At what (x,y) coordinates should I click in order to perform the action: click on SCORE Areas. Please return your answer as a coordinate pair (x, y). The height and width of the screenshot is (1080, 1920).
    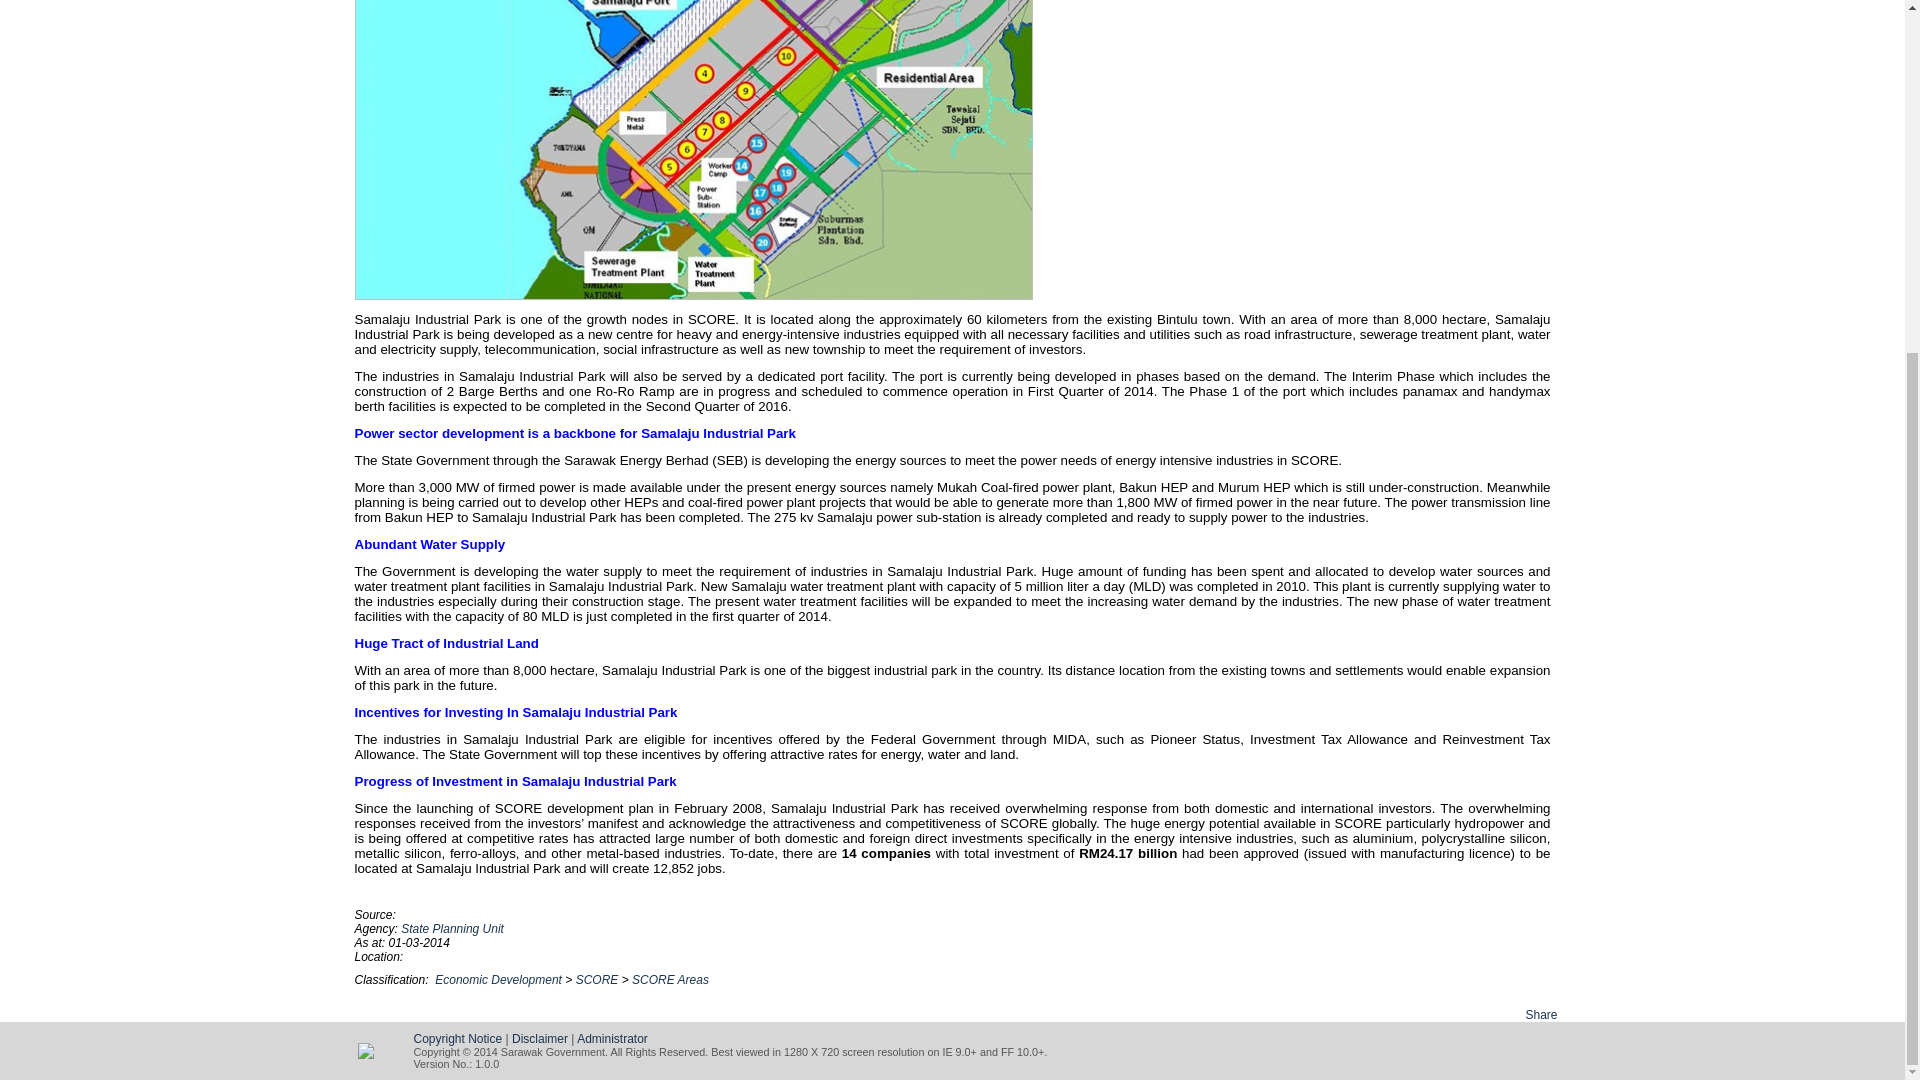
    Looking at the image, I should click on (670, 980).